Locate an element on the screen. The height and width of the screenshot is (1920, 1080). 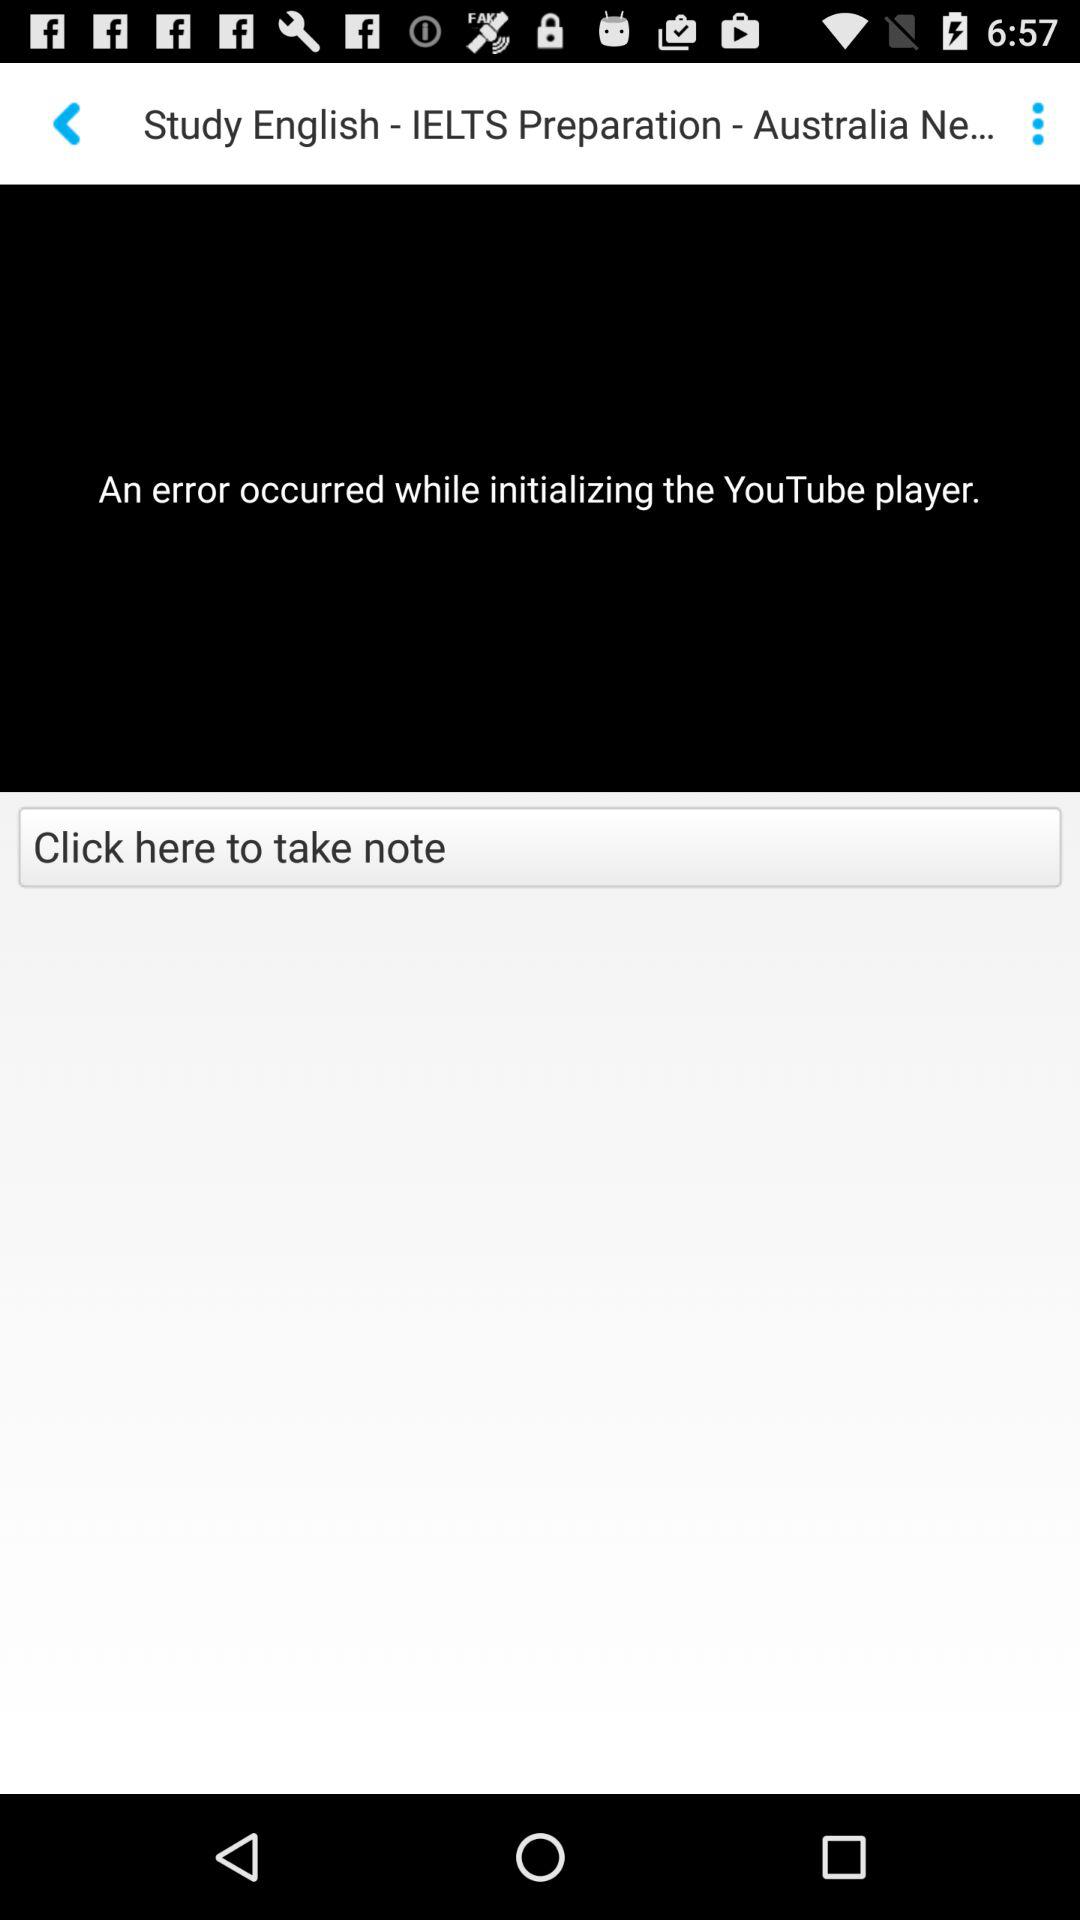
tap icon at the top left corner is located at coordinates (68, 123).